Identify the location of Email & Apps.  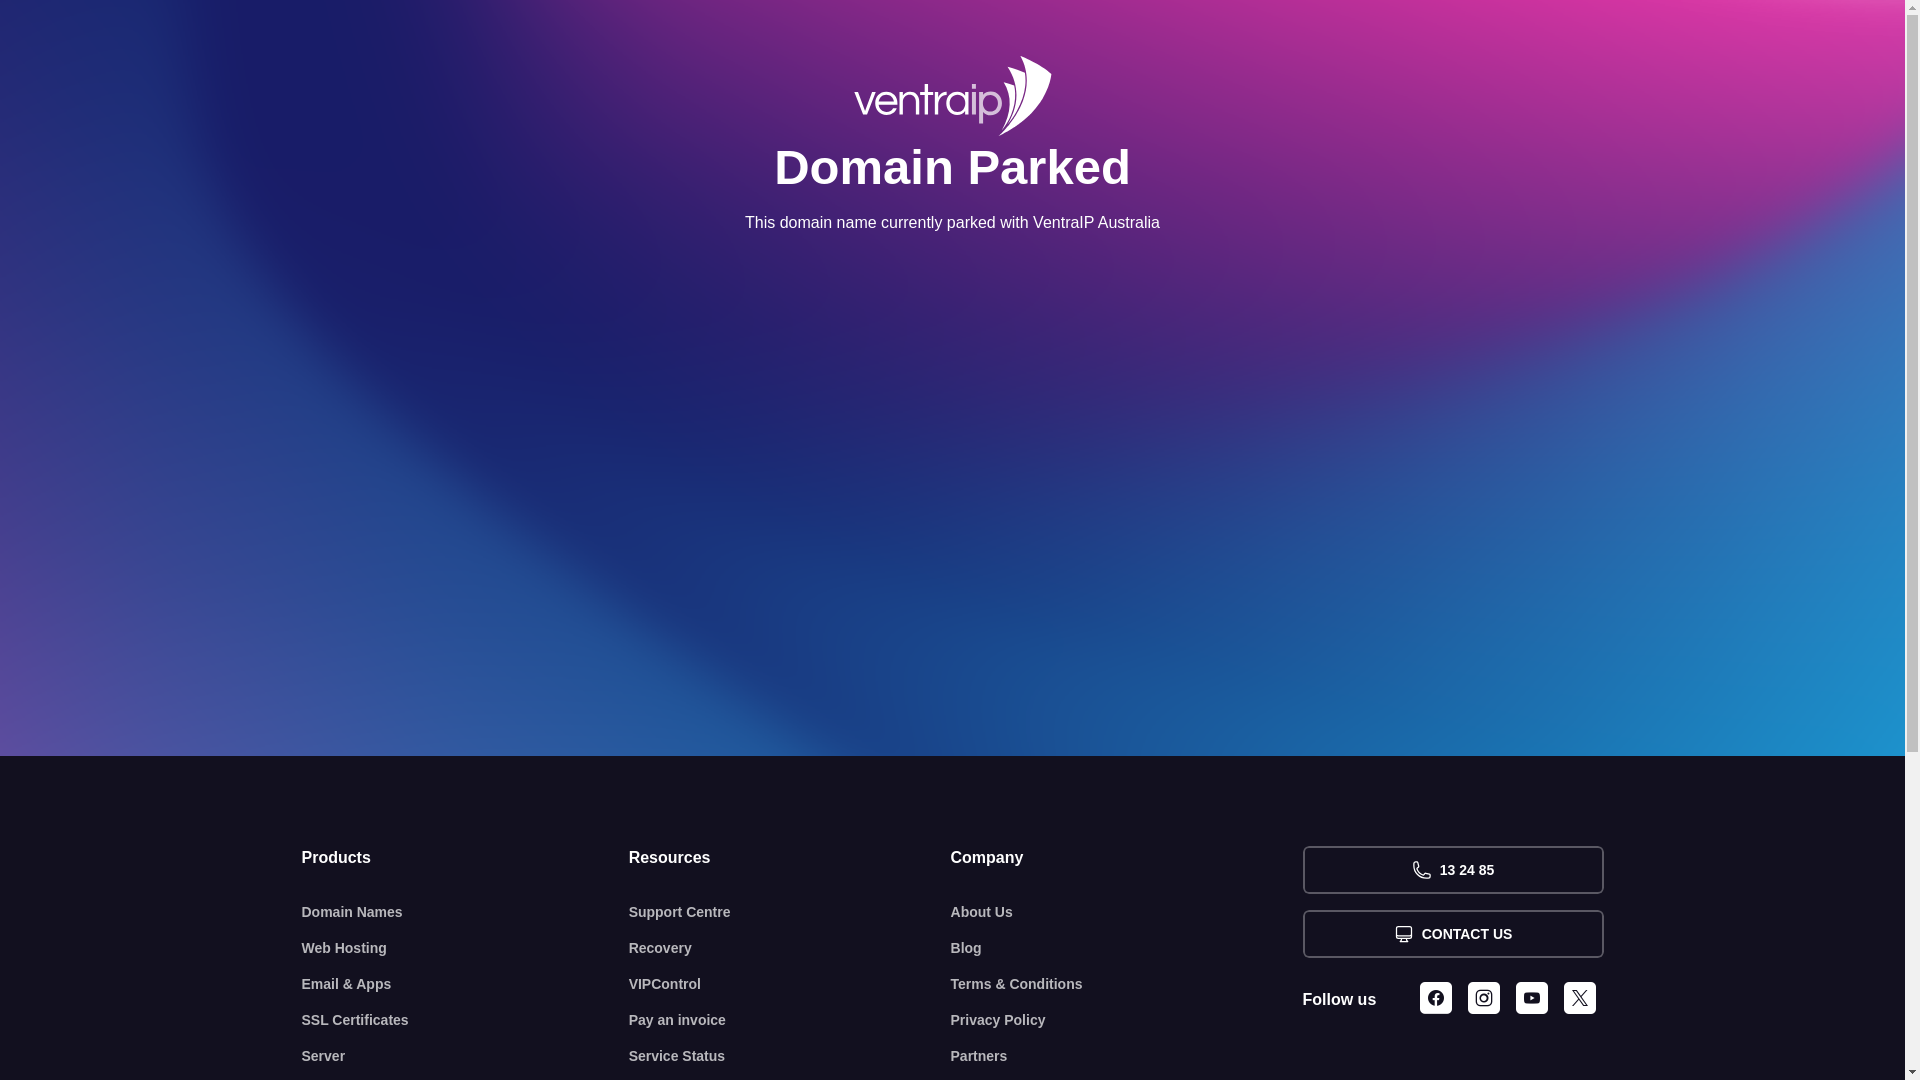
(466, 984).